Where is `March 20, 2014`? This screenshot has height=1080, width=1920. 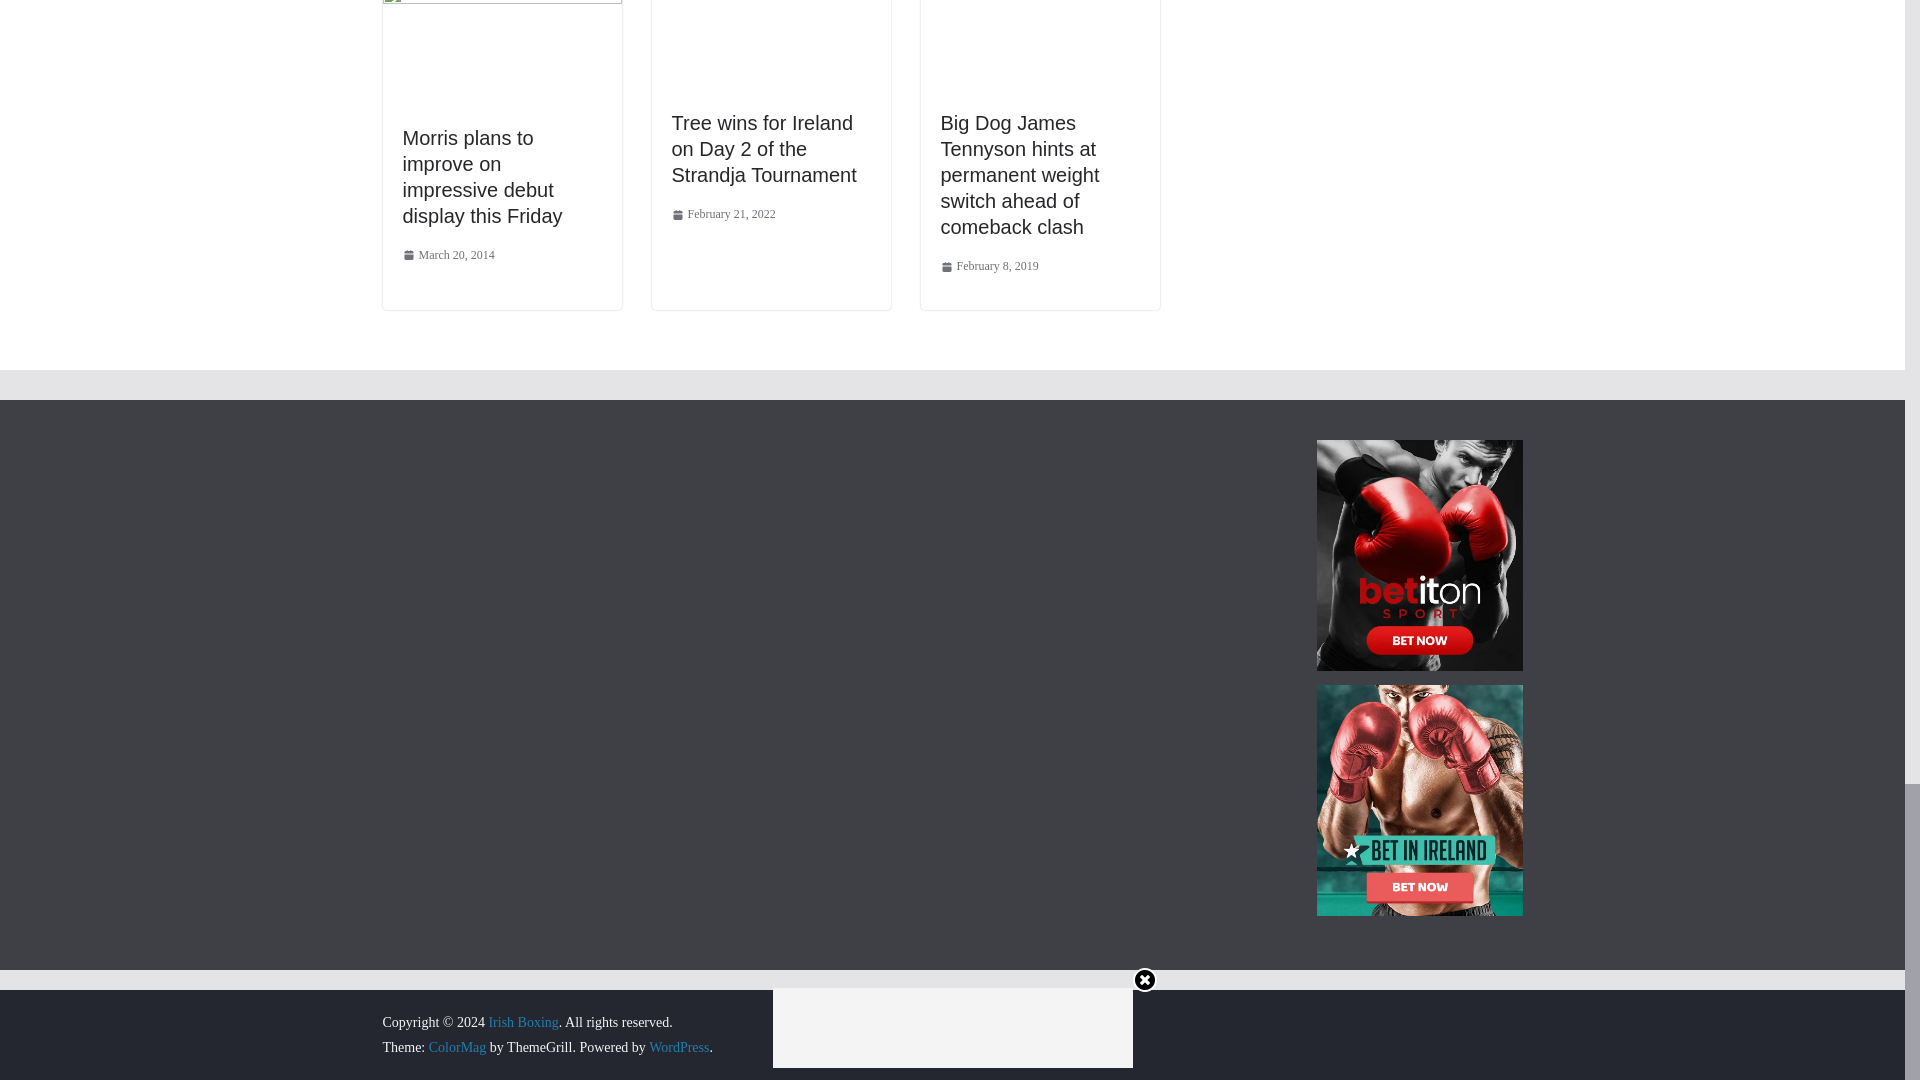 March 20, 2014 is located at coordinates (447, 256).